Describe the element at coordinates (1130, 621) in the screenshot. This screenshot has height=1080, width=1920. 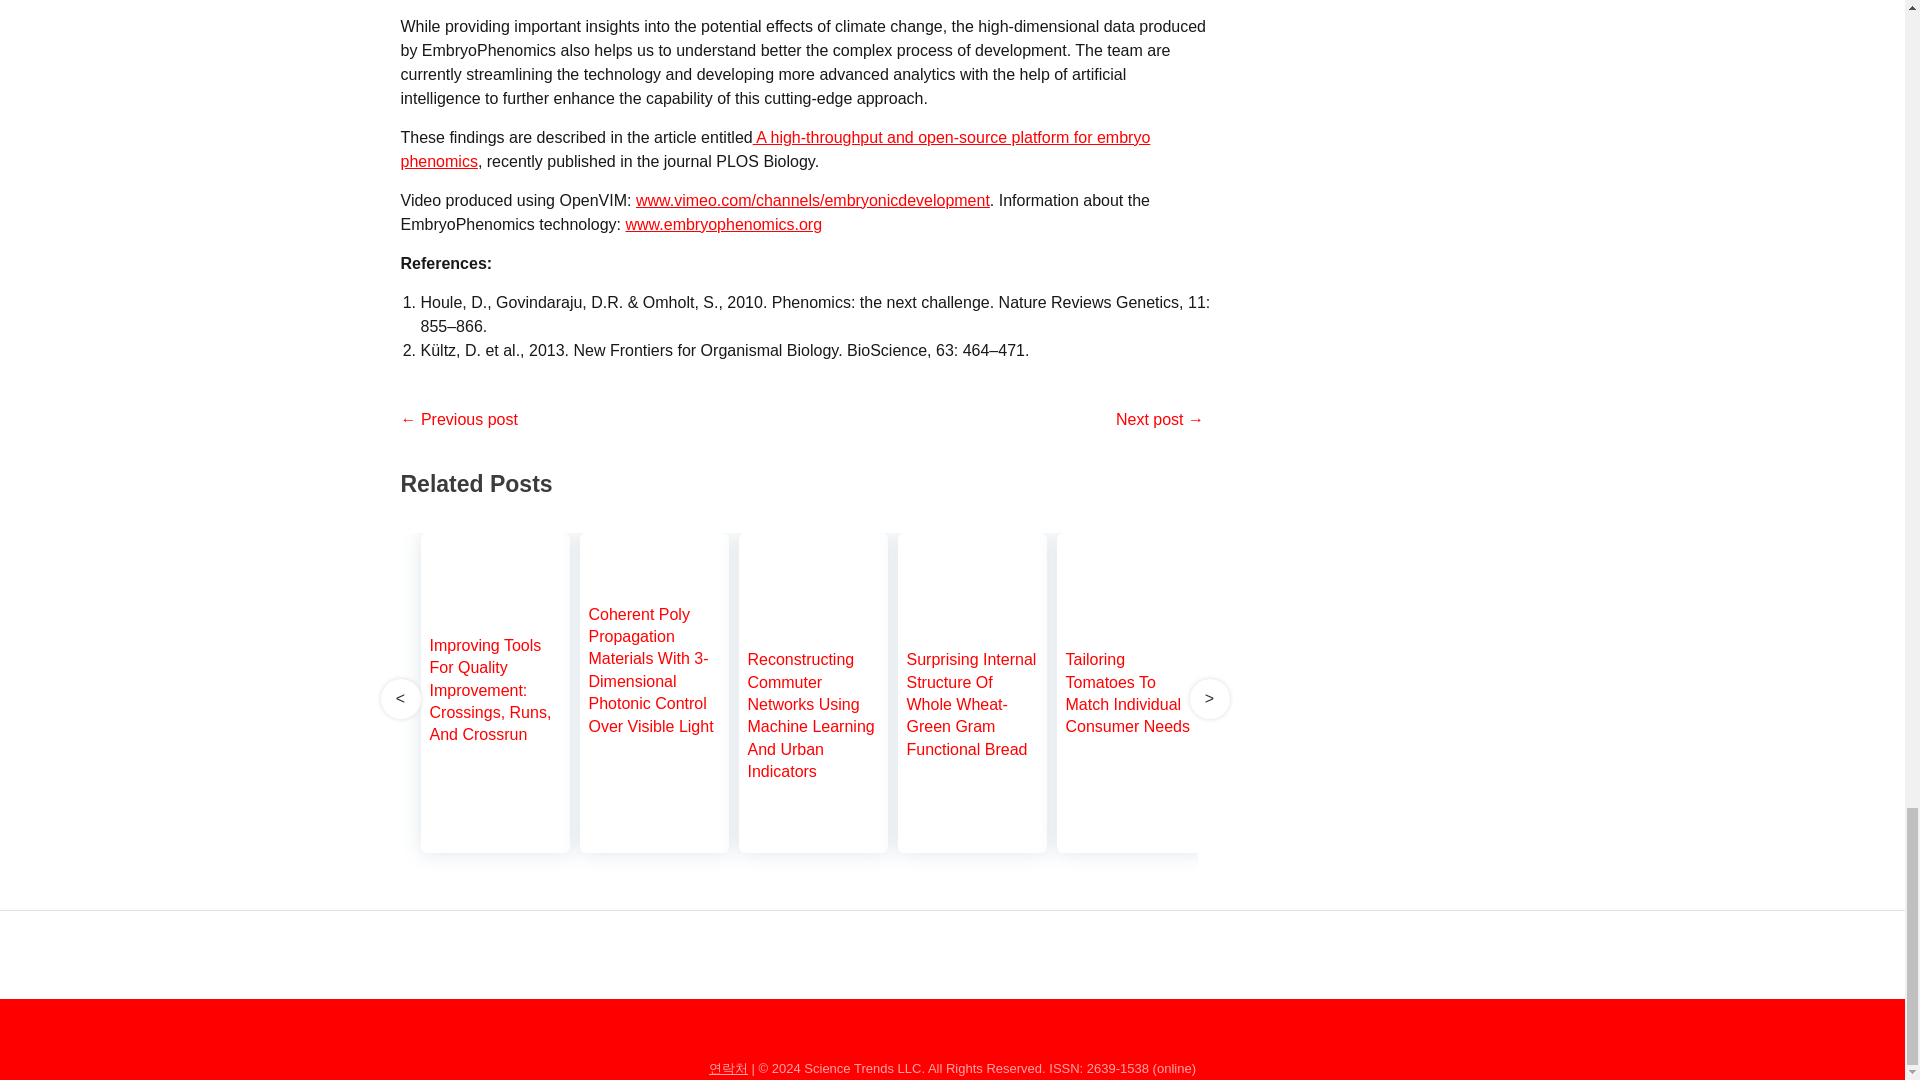
I see `Tailoring Tomatoes To Match Individual Consumer Needs` at that location.